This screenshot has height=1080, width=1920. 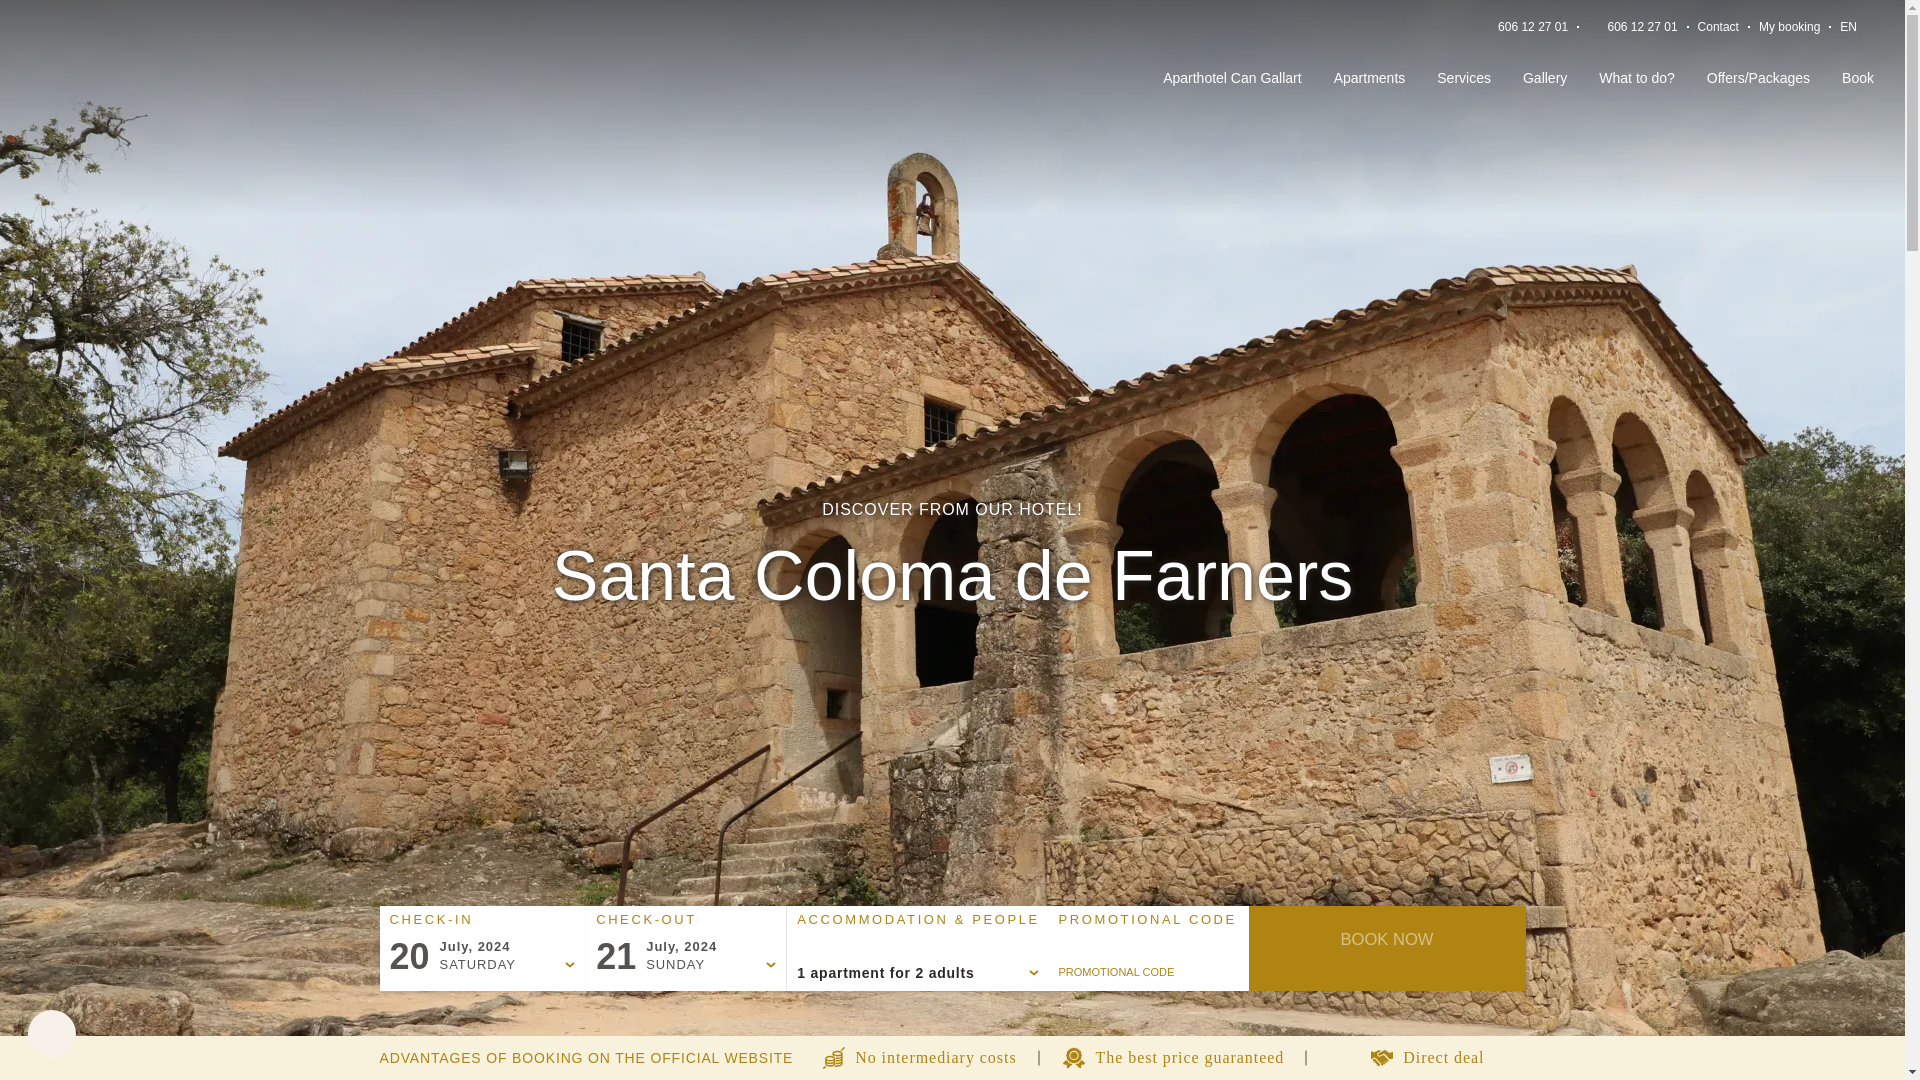 What do you see at coordinates (1718, 26) in the screenshot?
I see `Contact` at bounding box center [1718, 26].